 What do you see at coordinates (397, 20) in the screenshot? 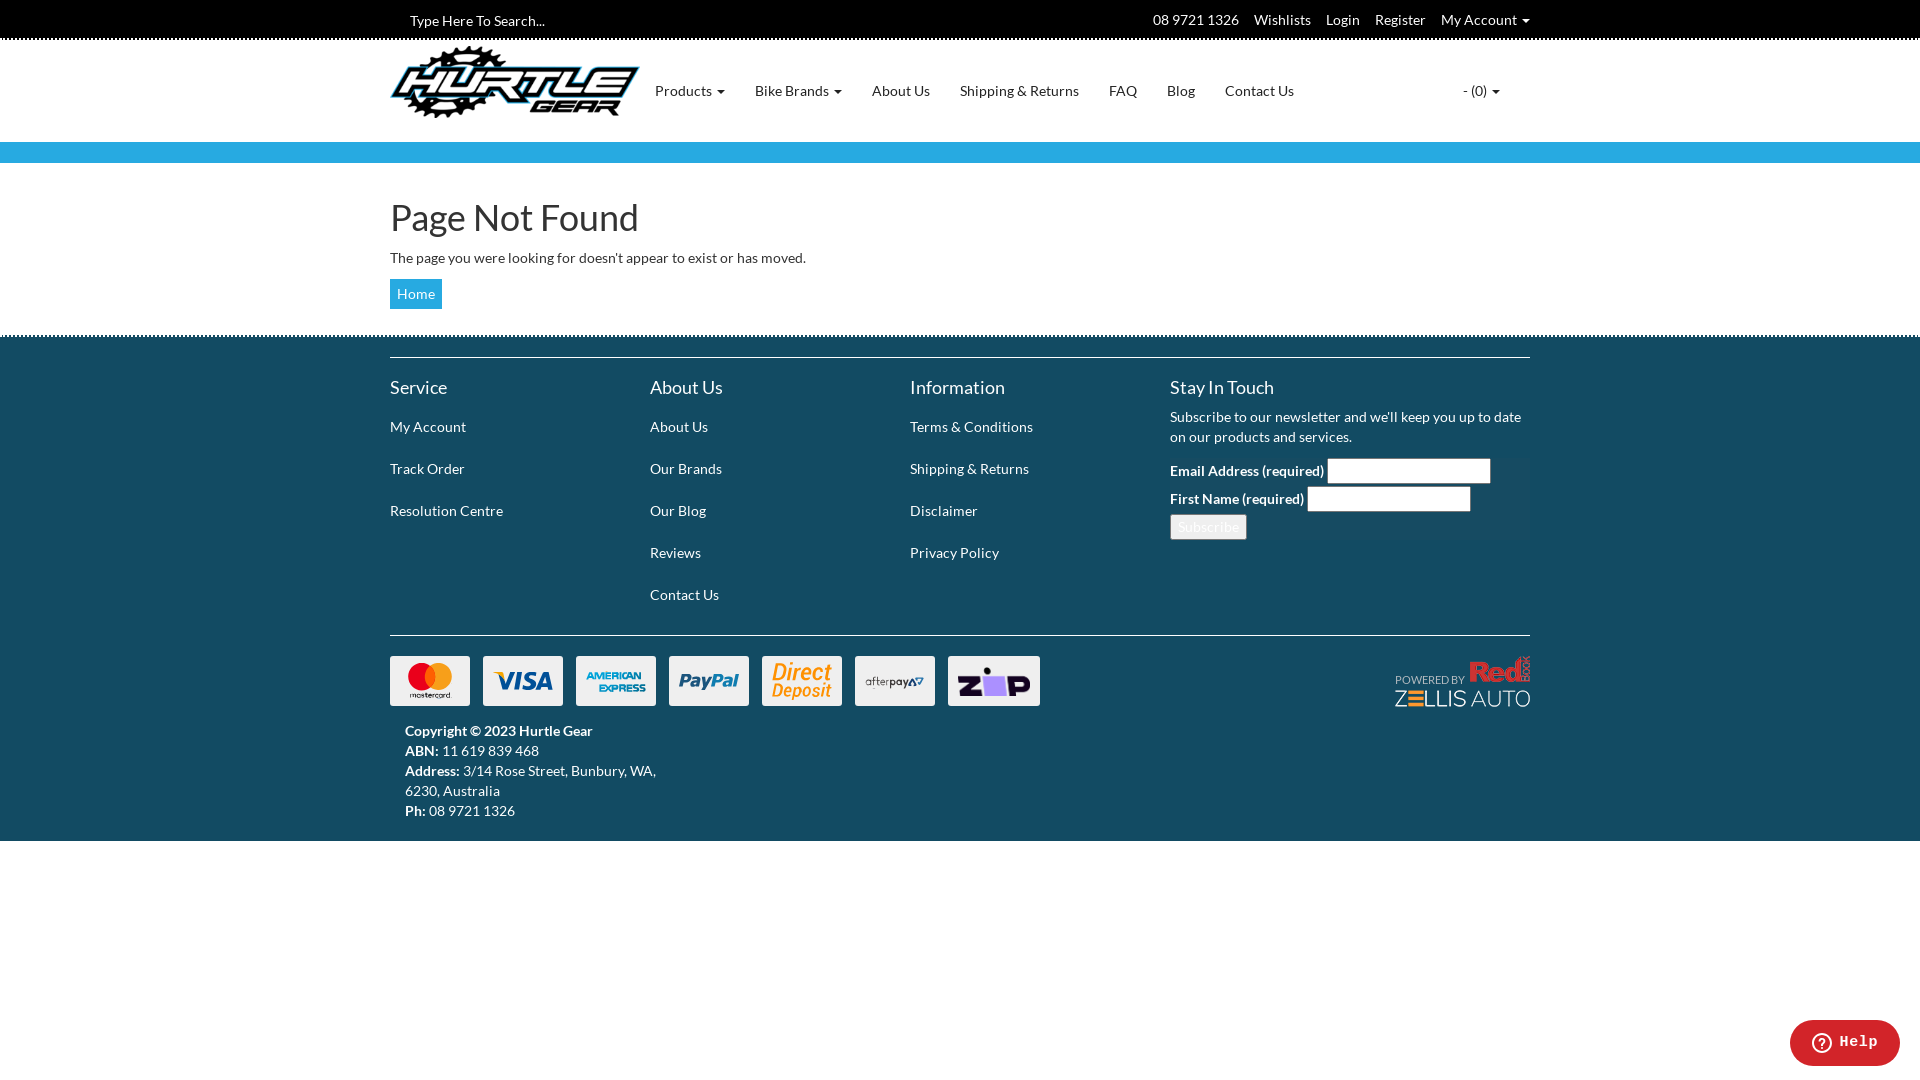
I see `Search` at bounding box center [397, 20].